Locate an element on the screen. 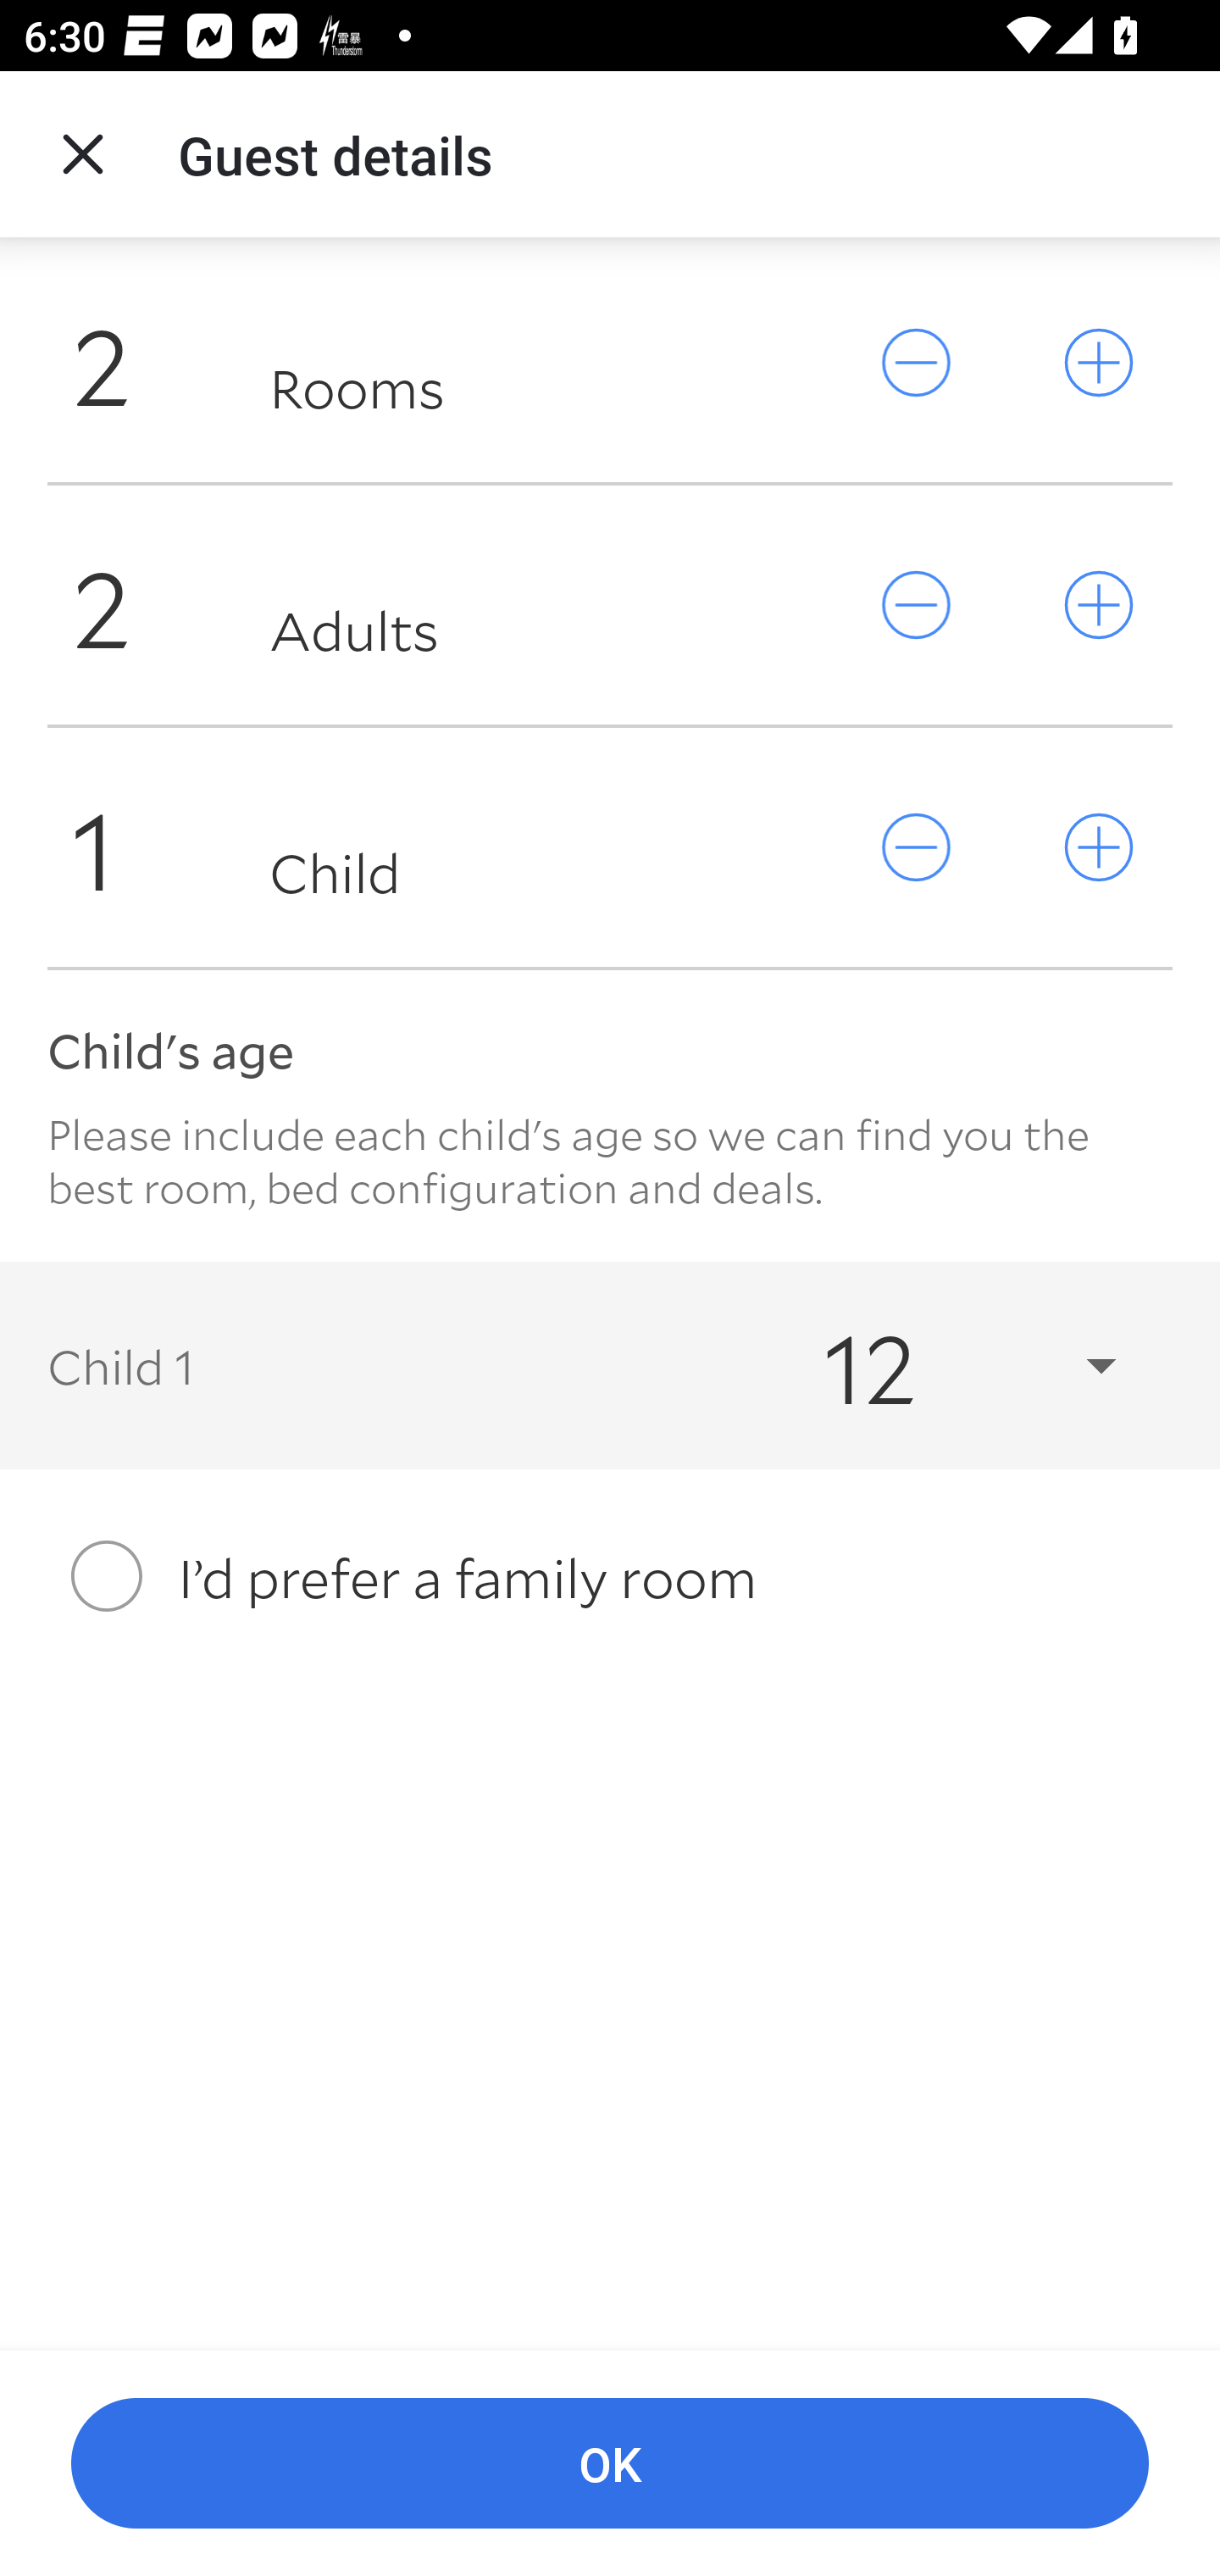 Image resolution: width=1220 pixels, height=2576 pixels. 12 is located at coordinates (940, 1364).